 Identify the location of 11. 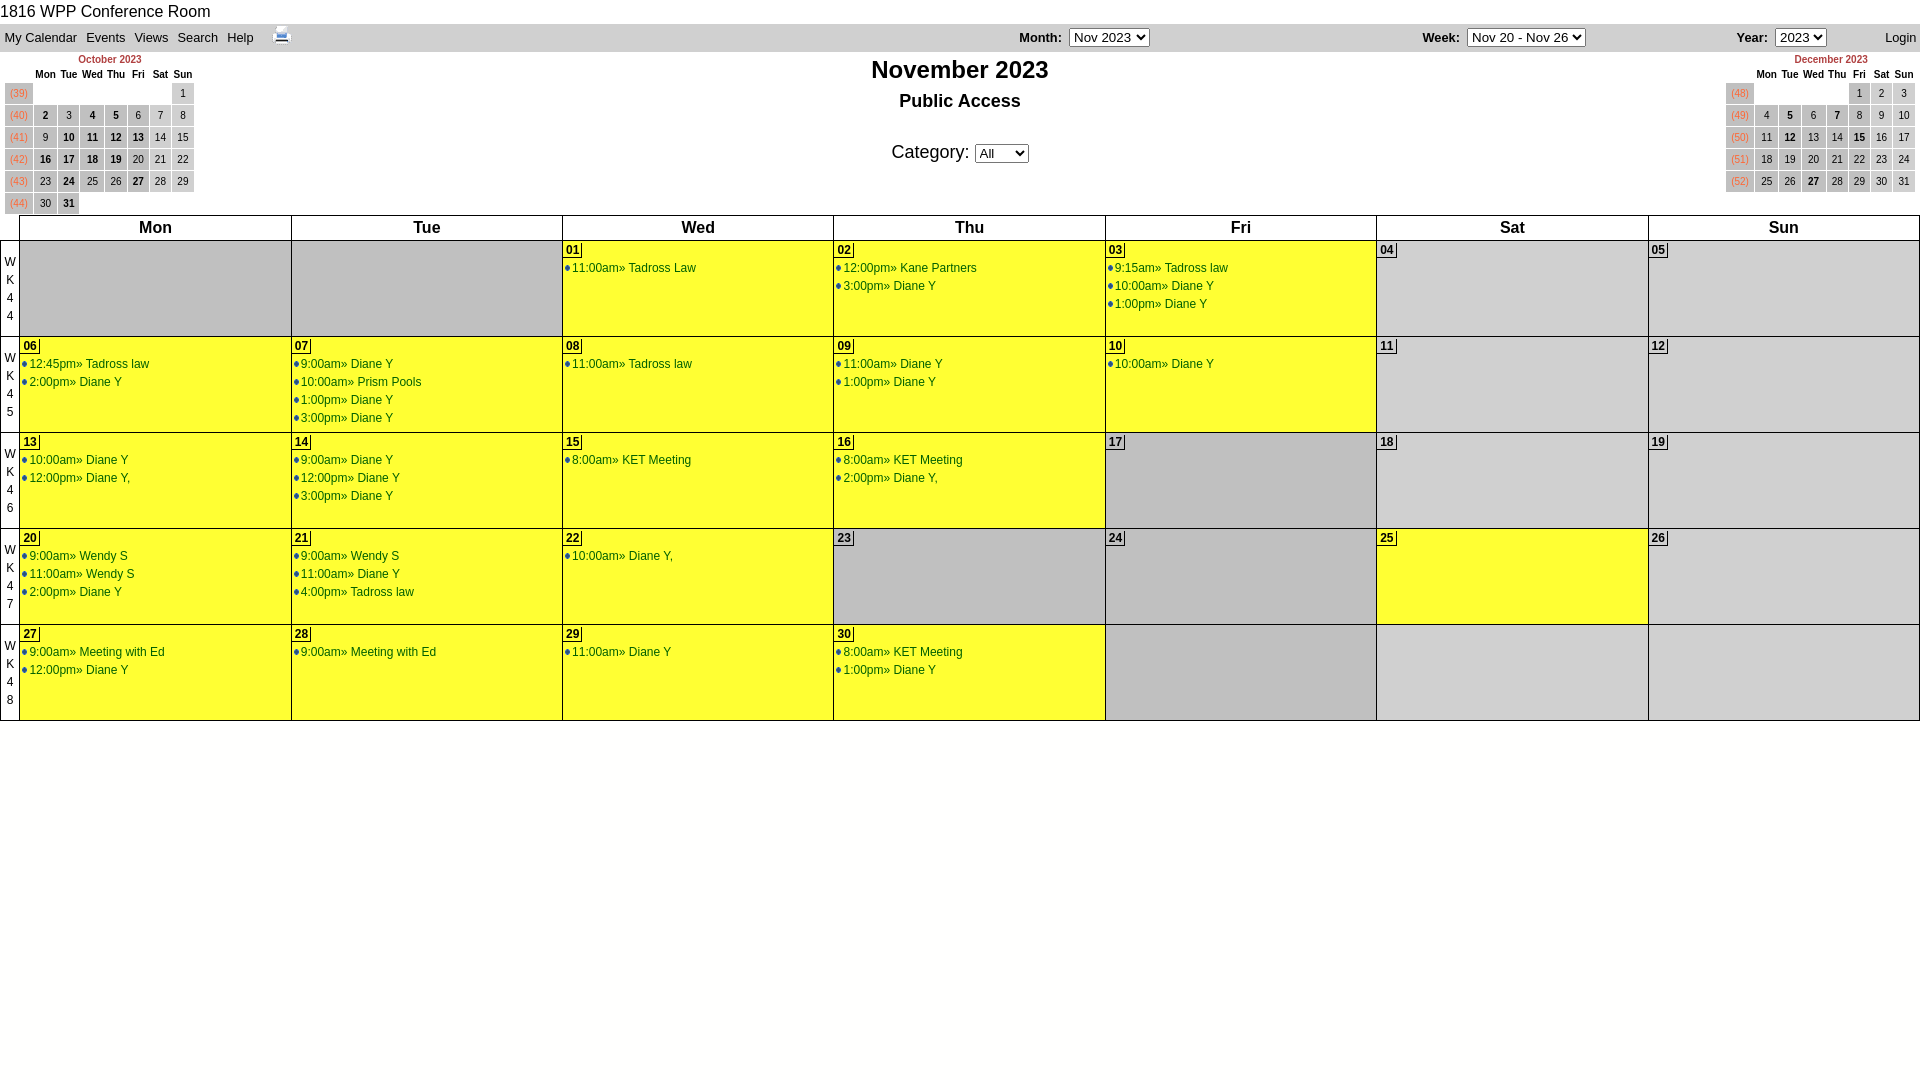
(1767, 138).